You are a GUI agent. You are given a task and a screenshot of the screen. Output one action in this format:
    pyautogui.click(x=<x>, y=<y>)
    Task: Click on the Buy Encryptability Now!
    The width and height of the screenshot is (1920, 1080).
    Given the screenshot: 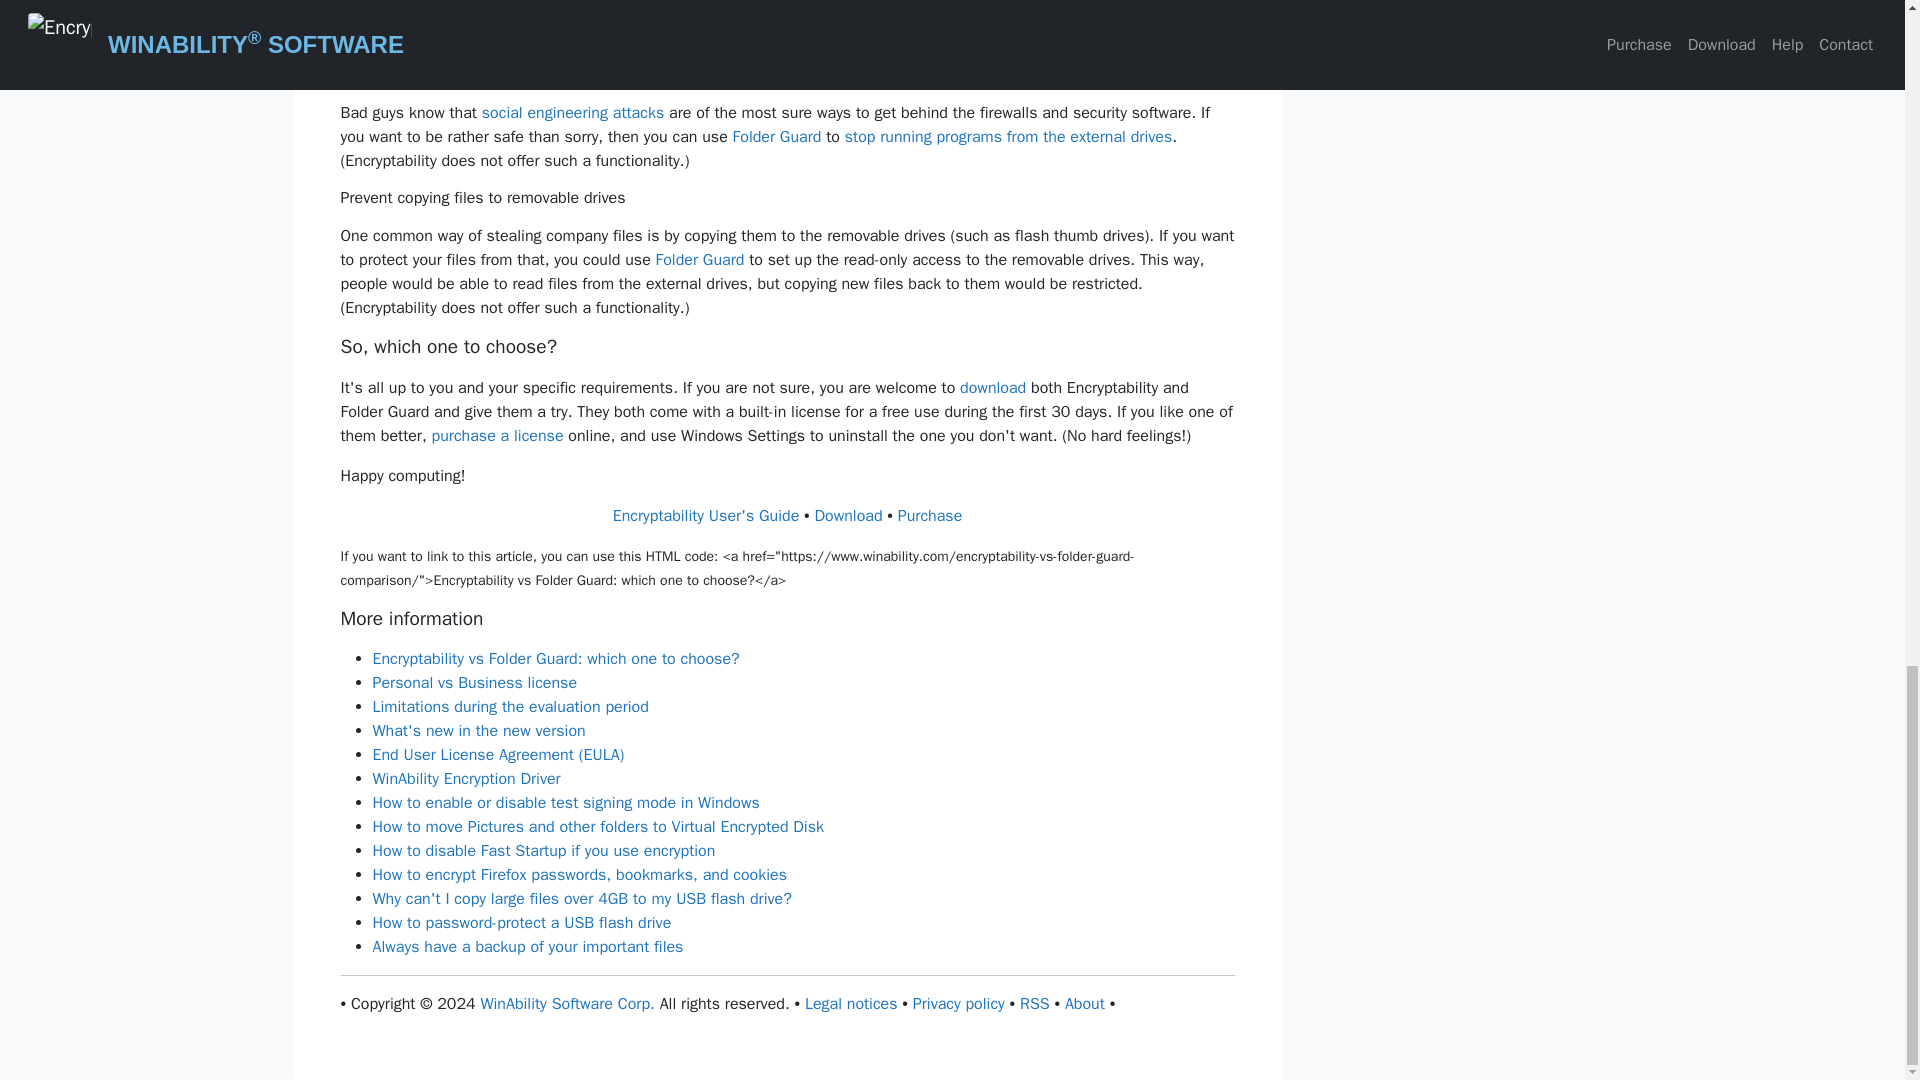 What is the action you would take?
    pyautogui.click(x=930, y=516)
    